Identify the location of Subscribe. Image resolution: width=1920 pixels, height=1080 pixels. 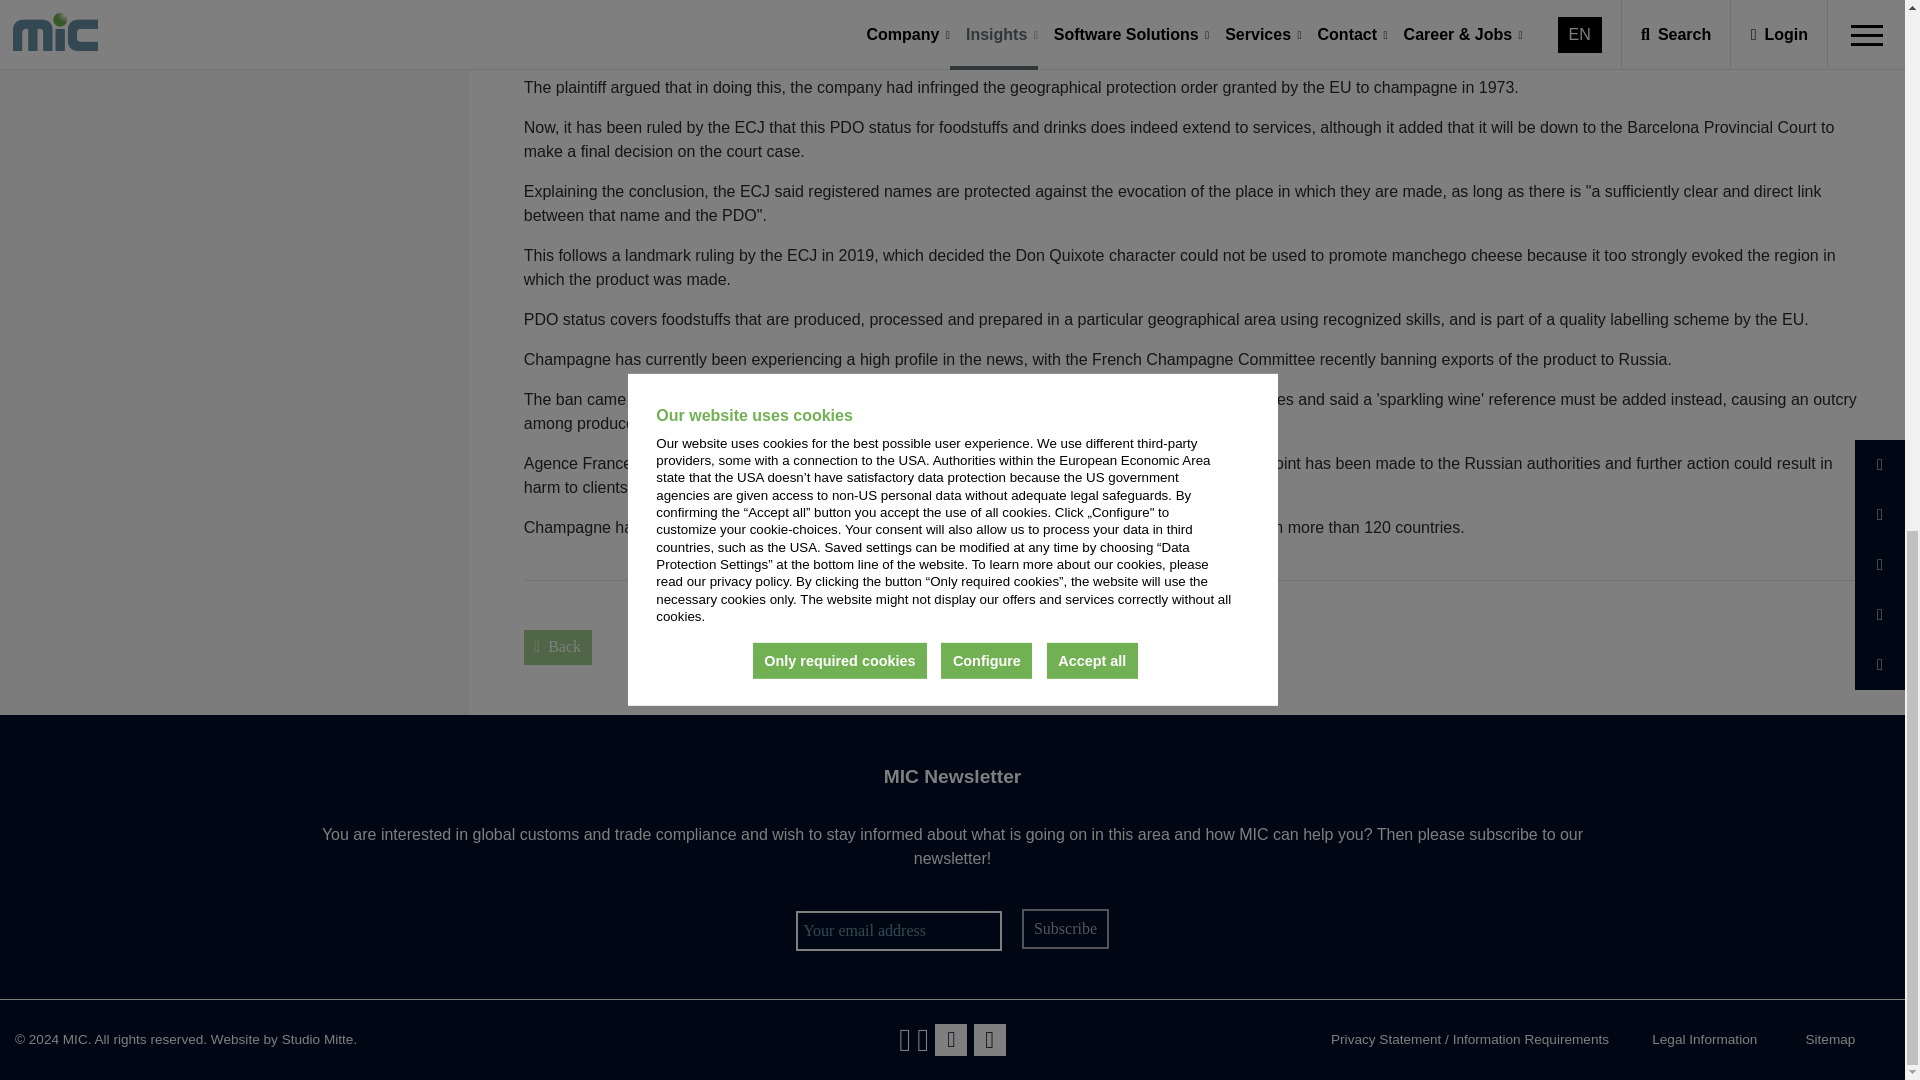
(1064, 929).